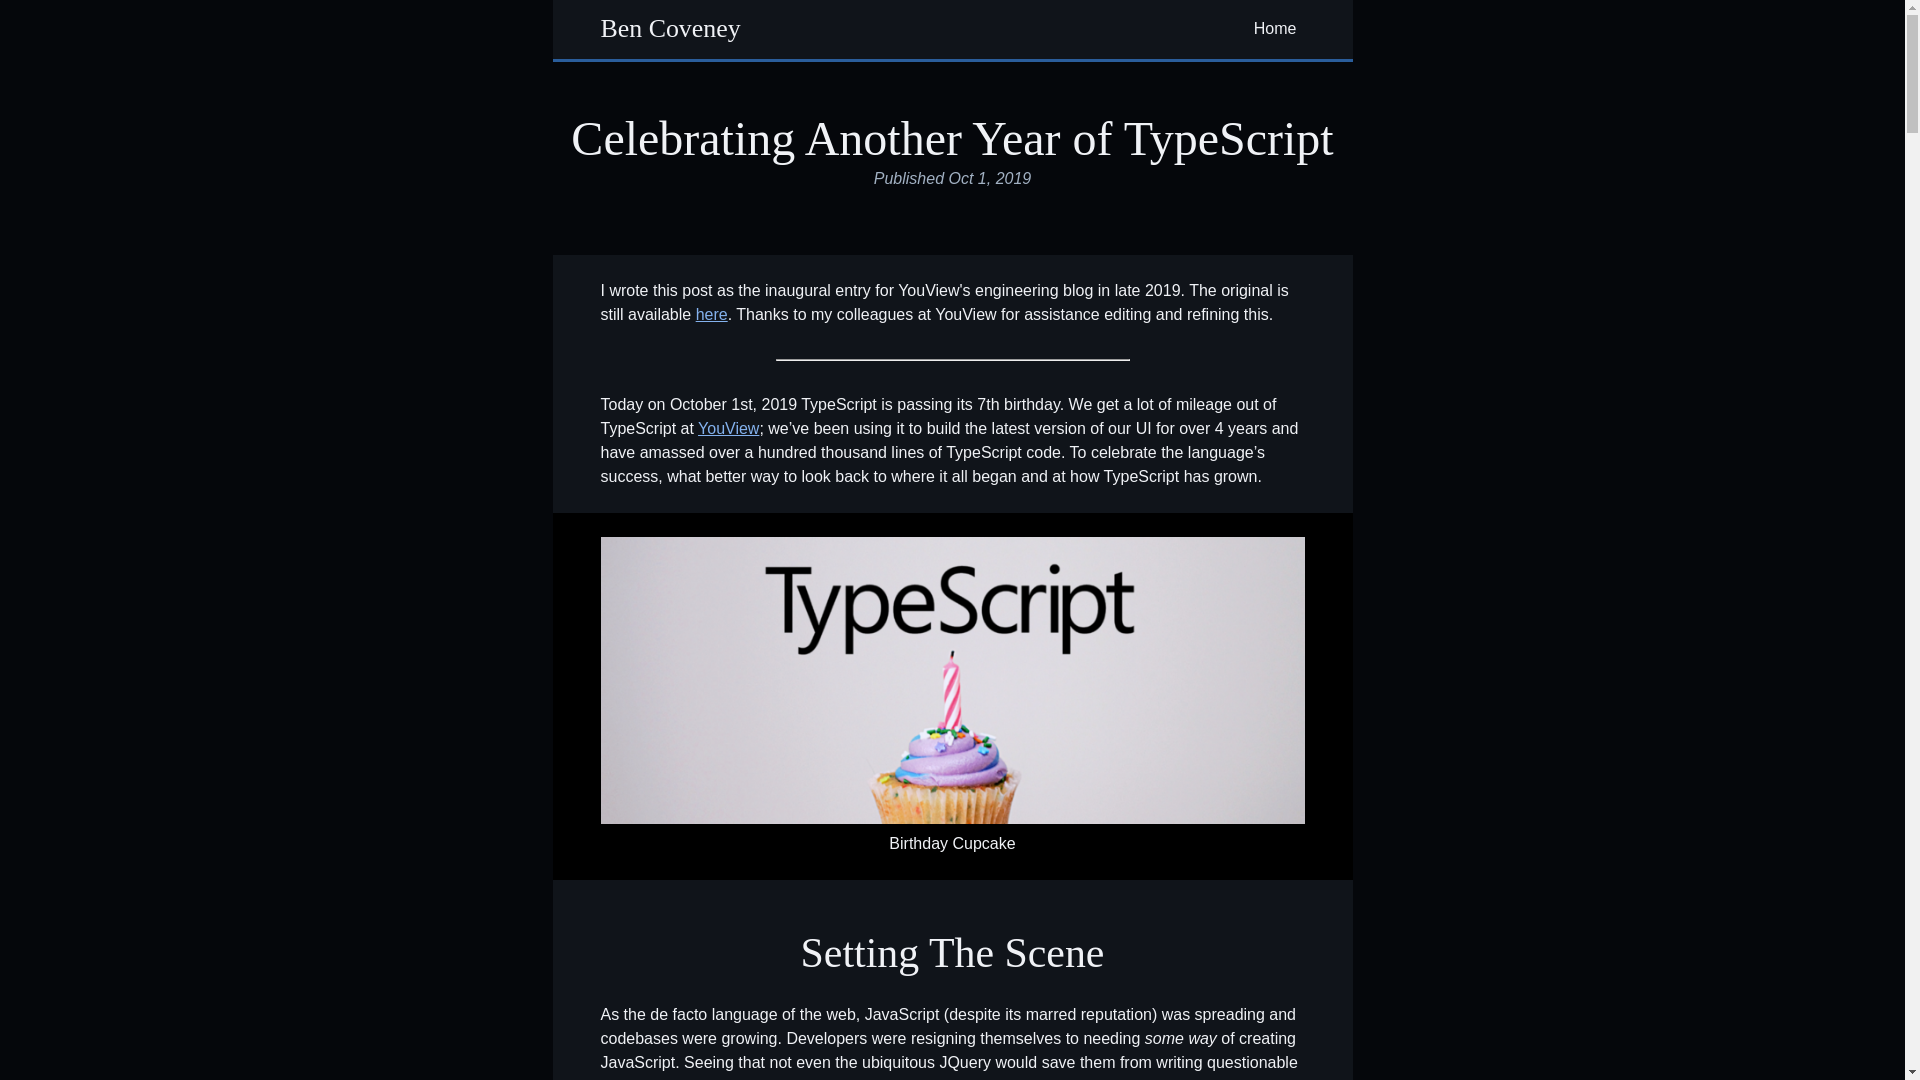  I want to click on Ben Coveney, so click(670, 30).